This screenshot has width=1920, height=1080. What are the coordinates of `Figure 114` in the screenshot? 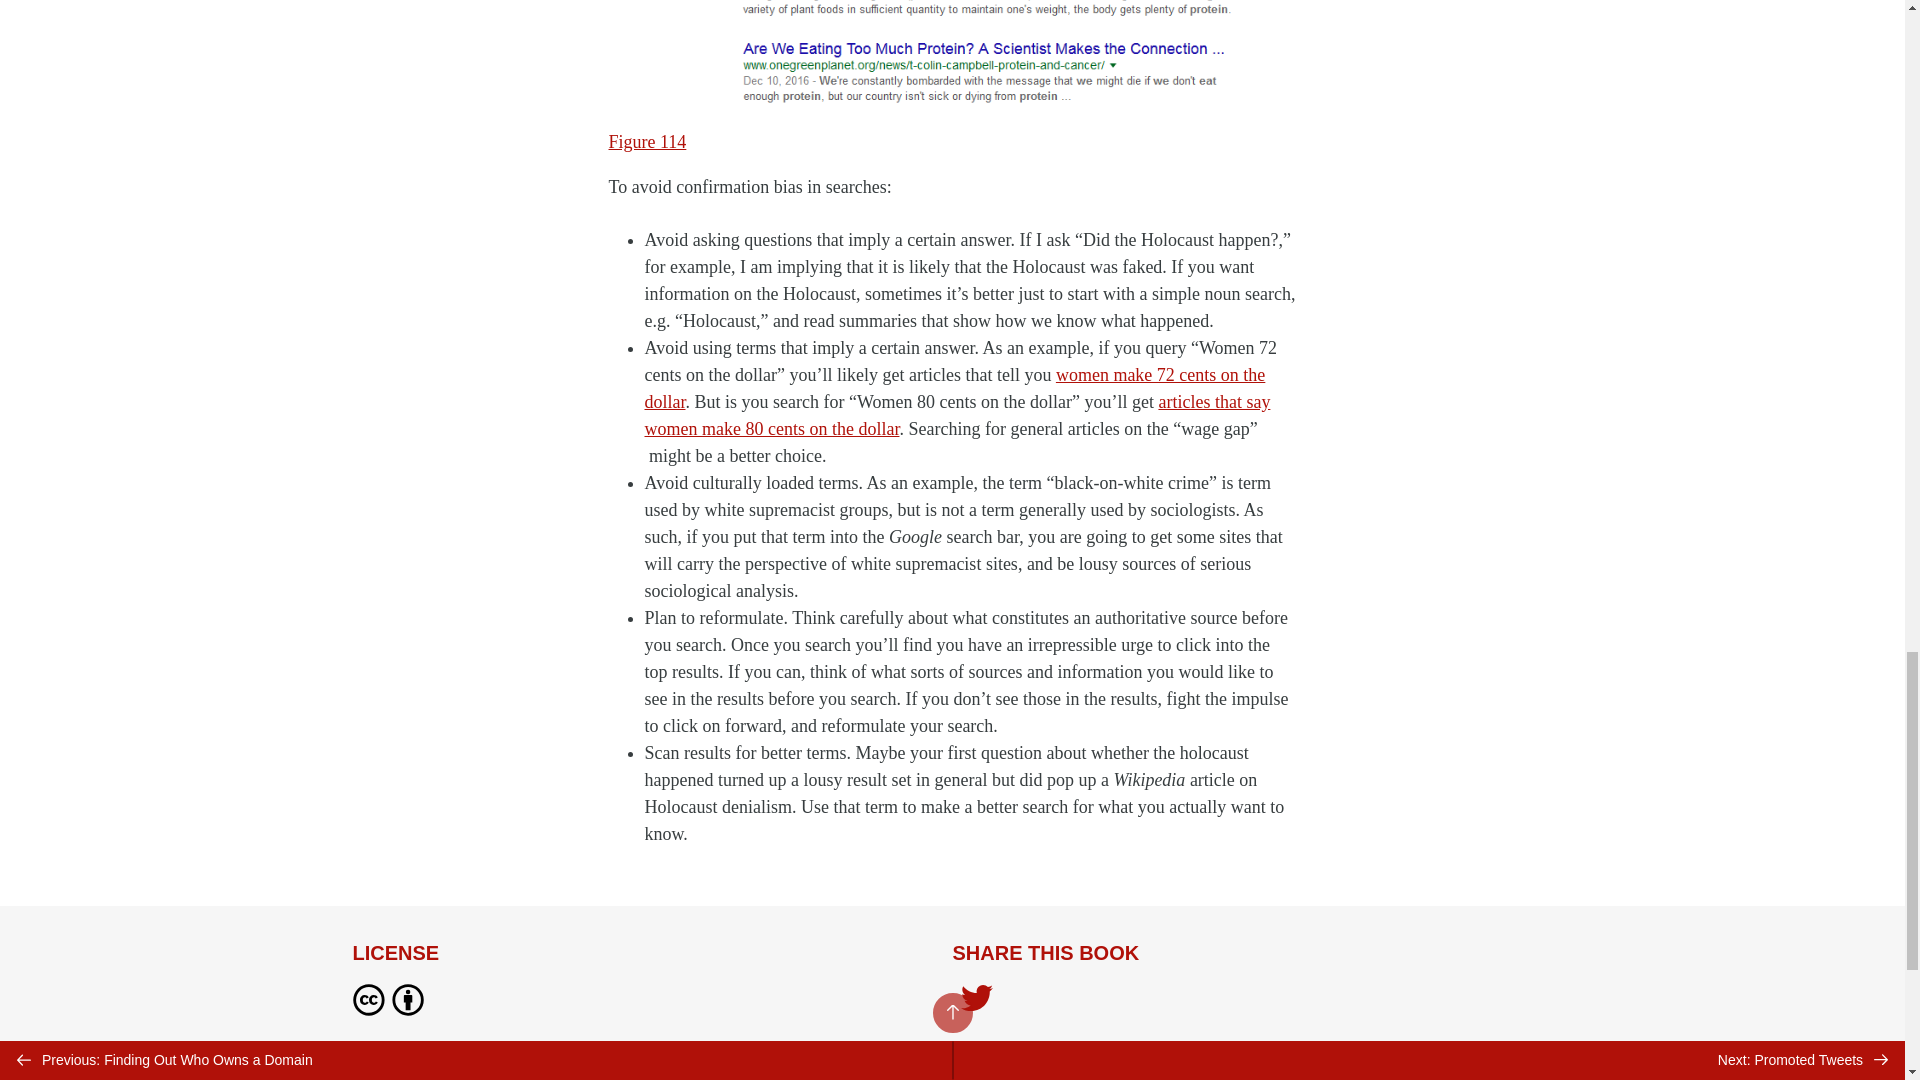 It's located at (646, 142).